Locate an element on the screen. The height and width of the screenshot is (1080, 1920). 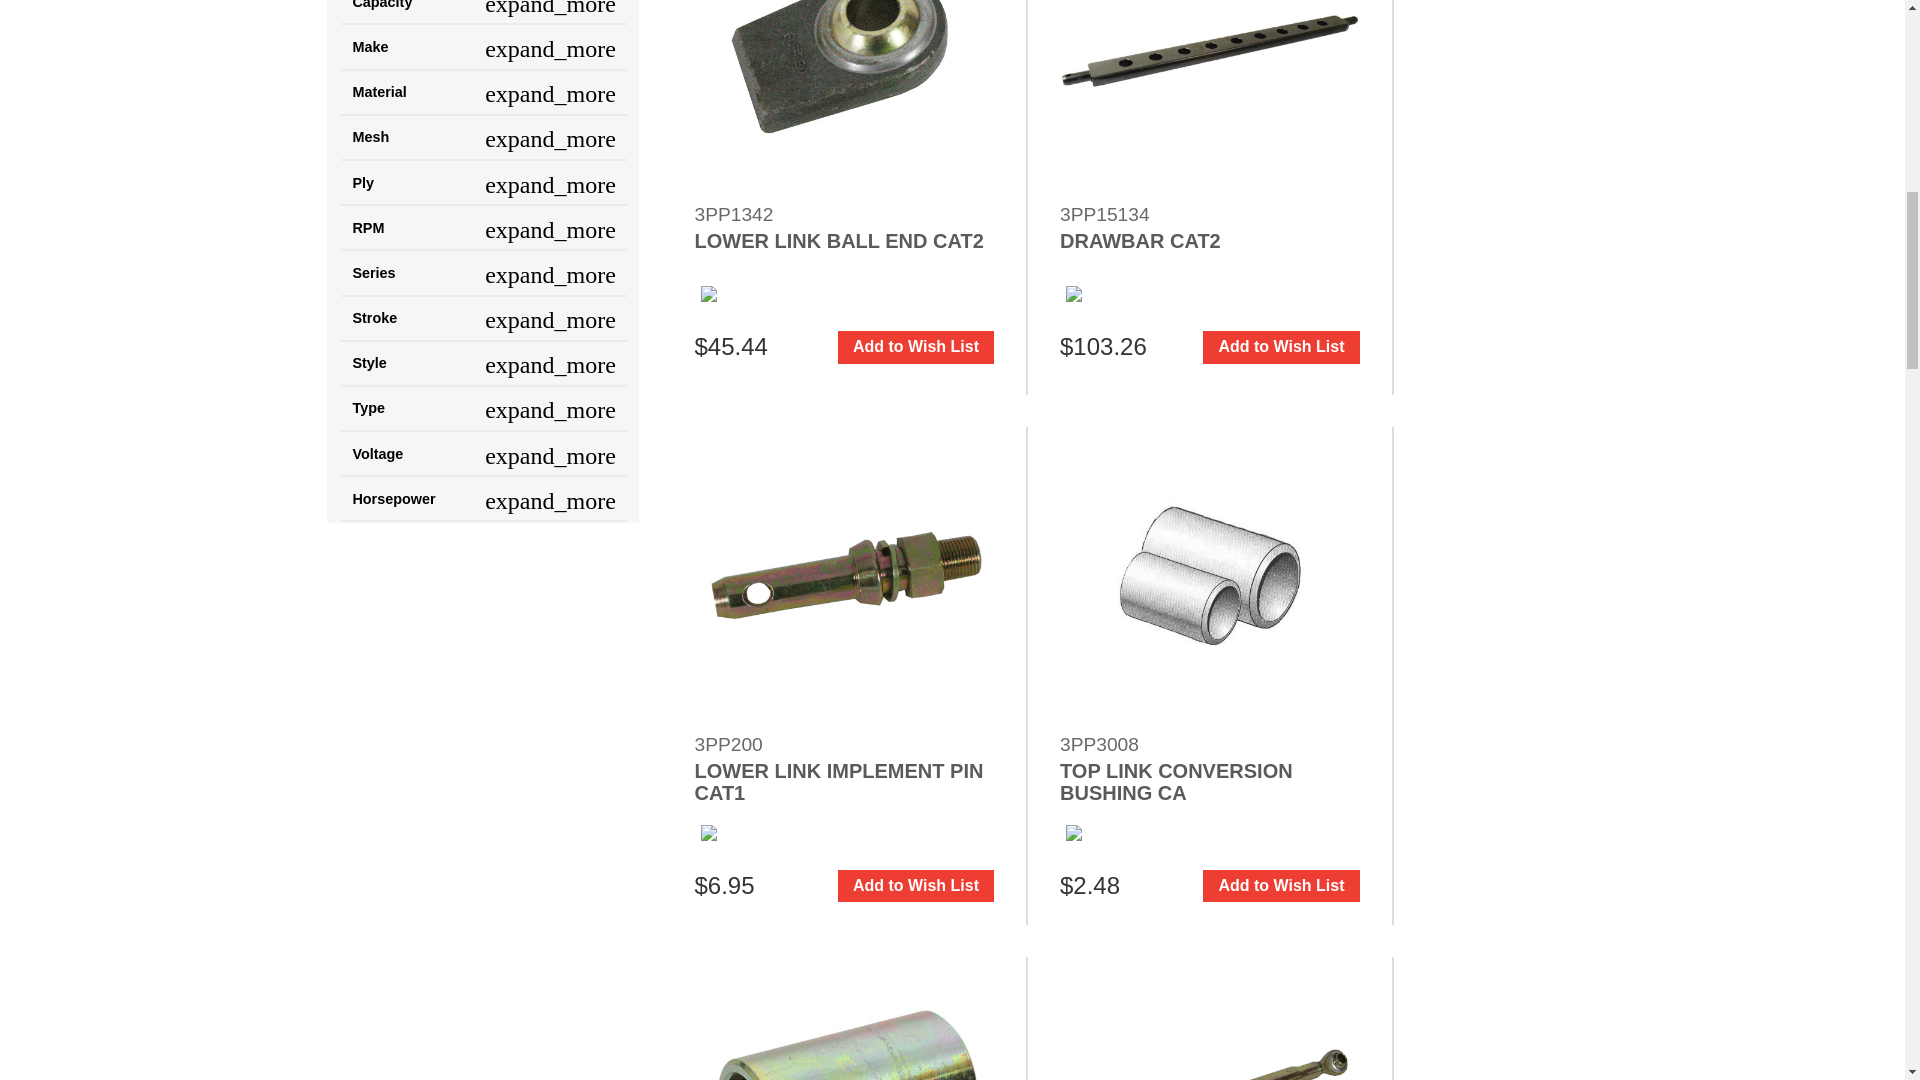
LOWER LINK BALL END CAT2 is located at coordinates (844, 98).